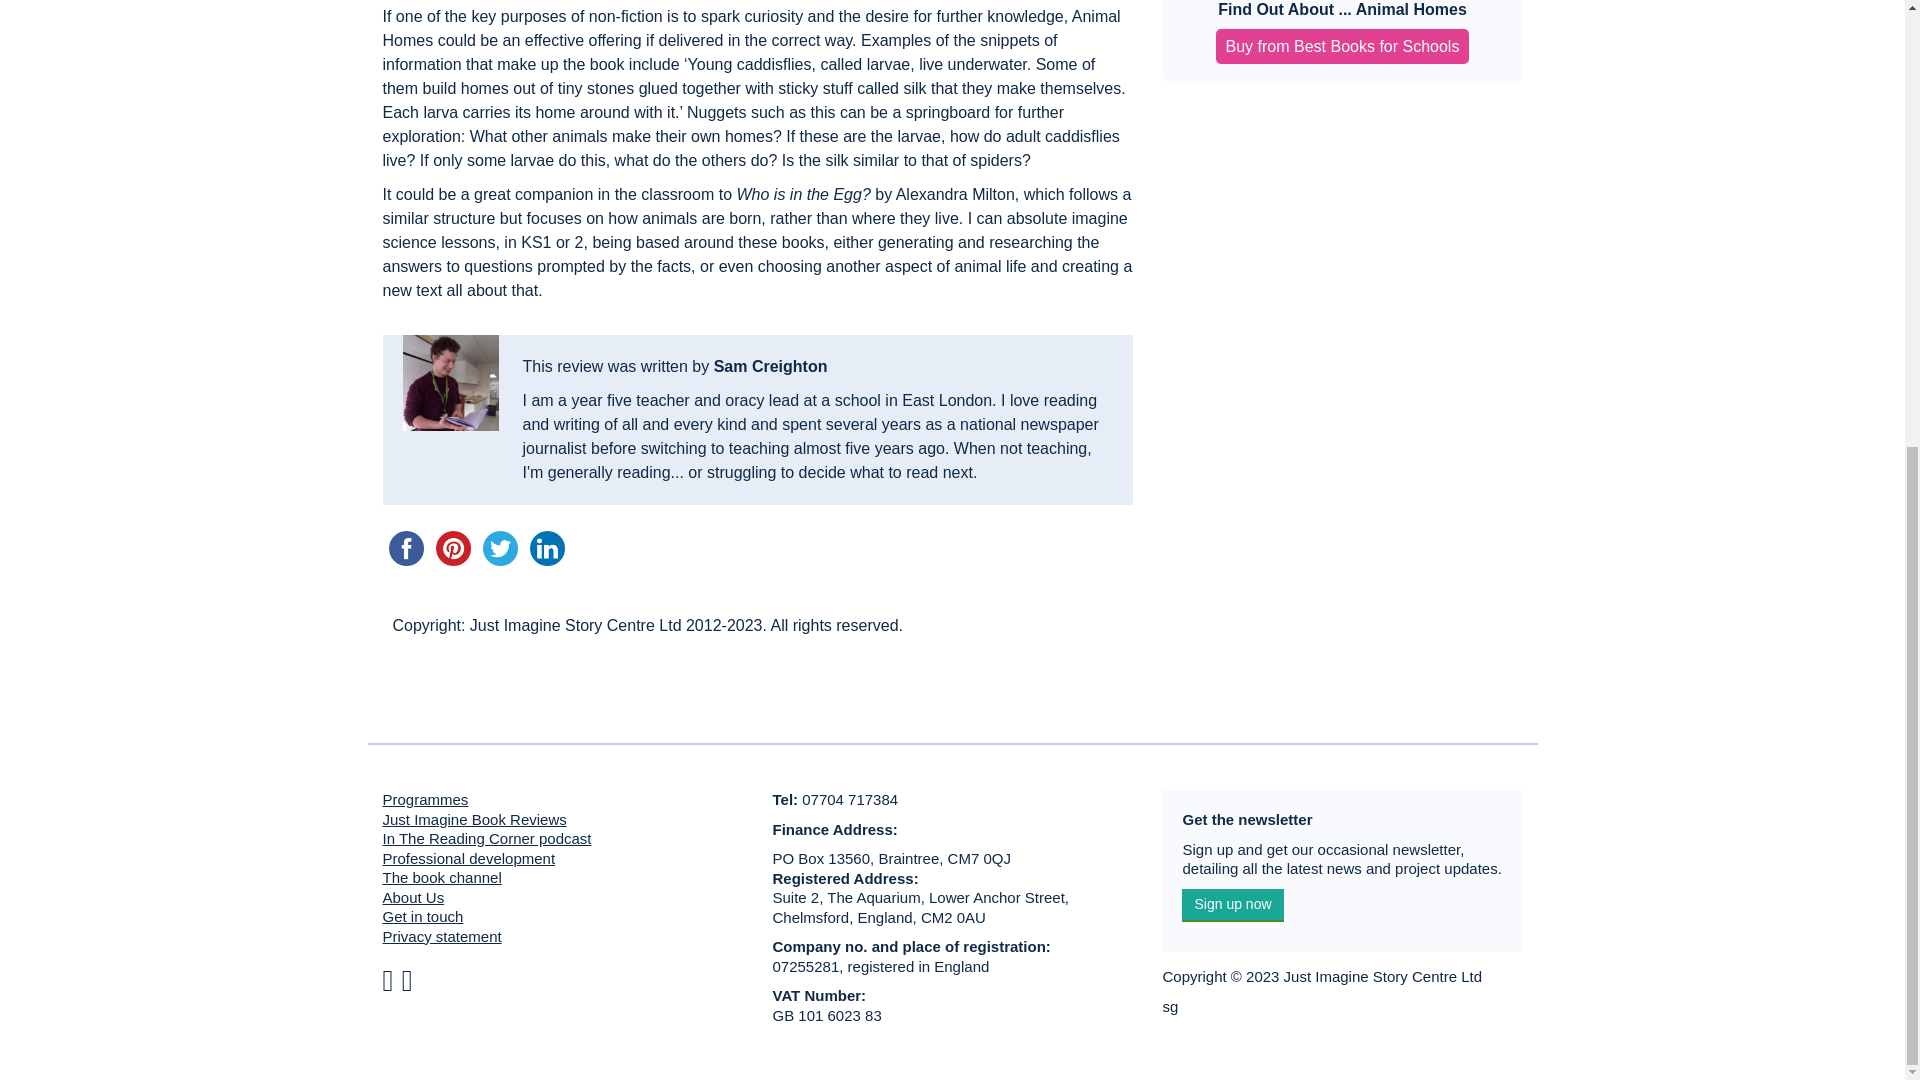 The height and width of the screenshot is (1080, 1920). Describe the element at coordinates (547, 548) in the screenshot. I see `linkedin` at that location.